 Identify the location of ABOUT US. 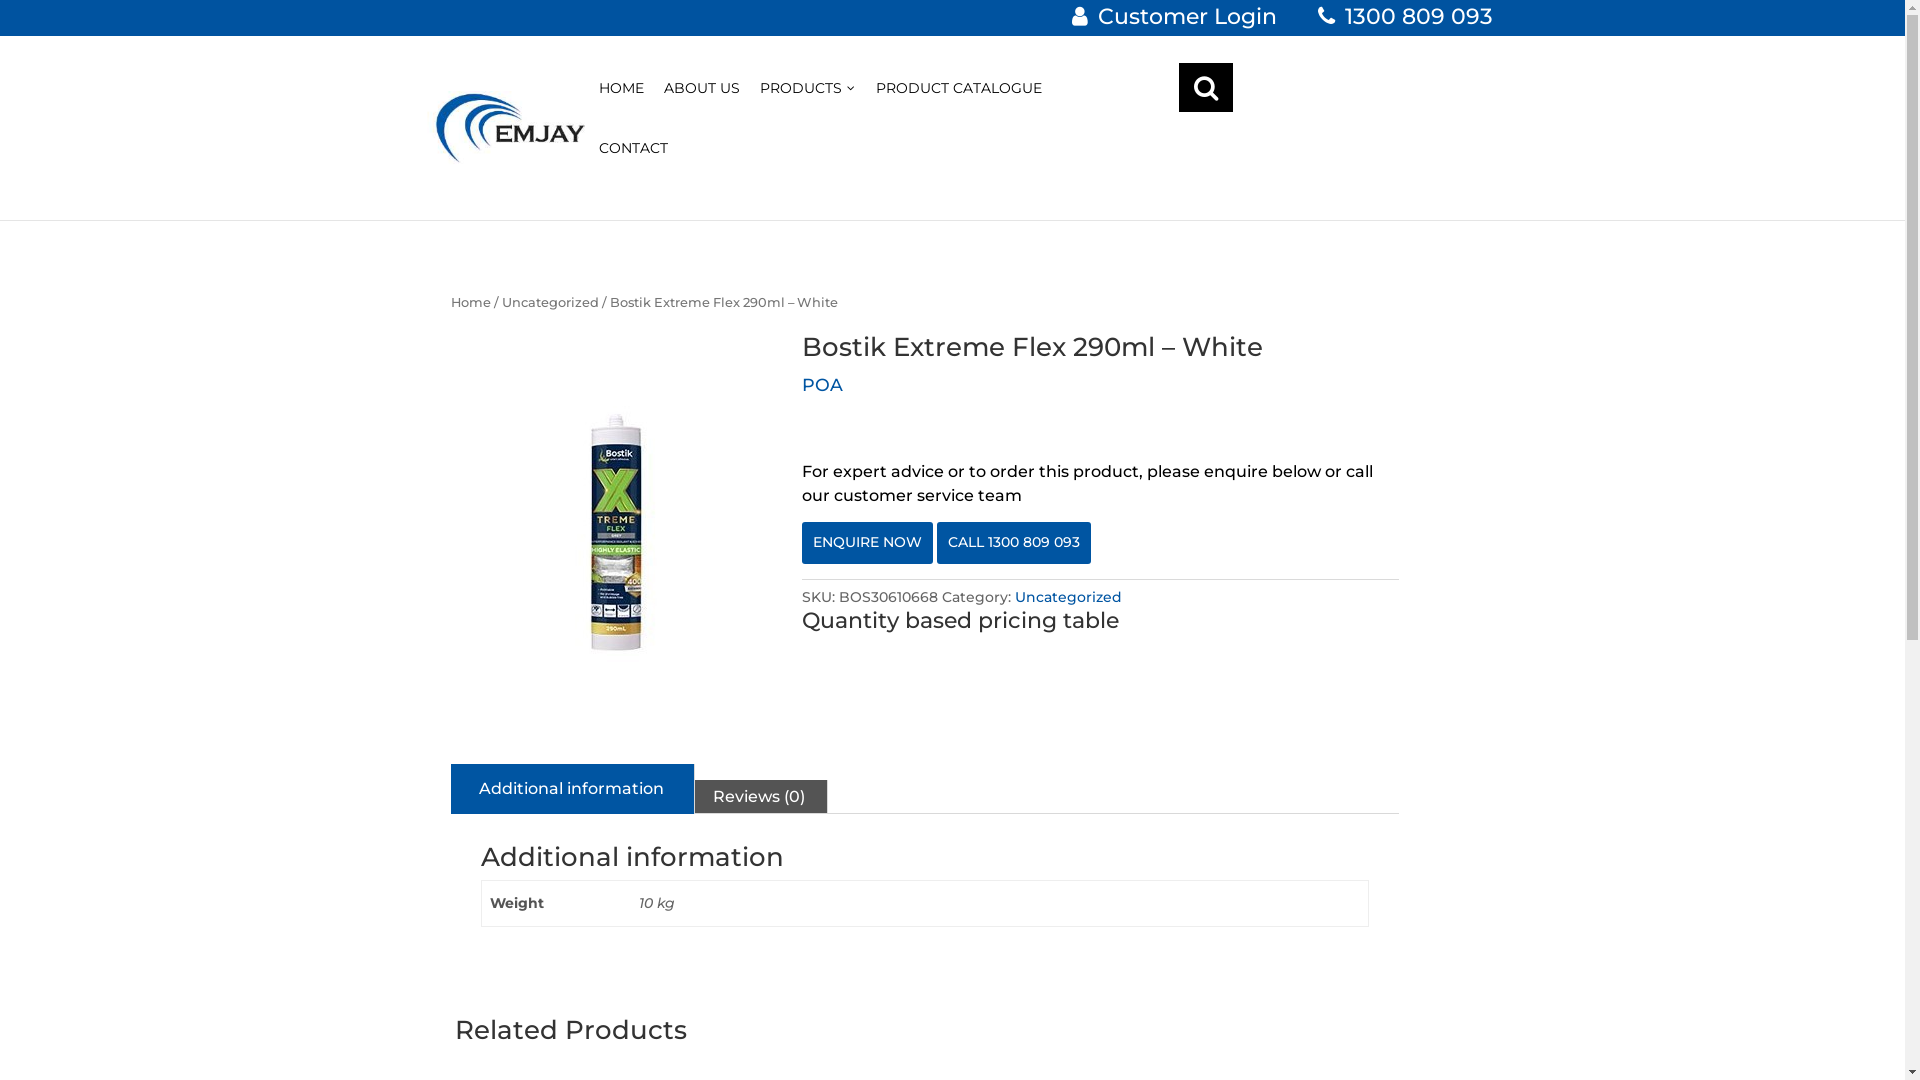
(702, 101).